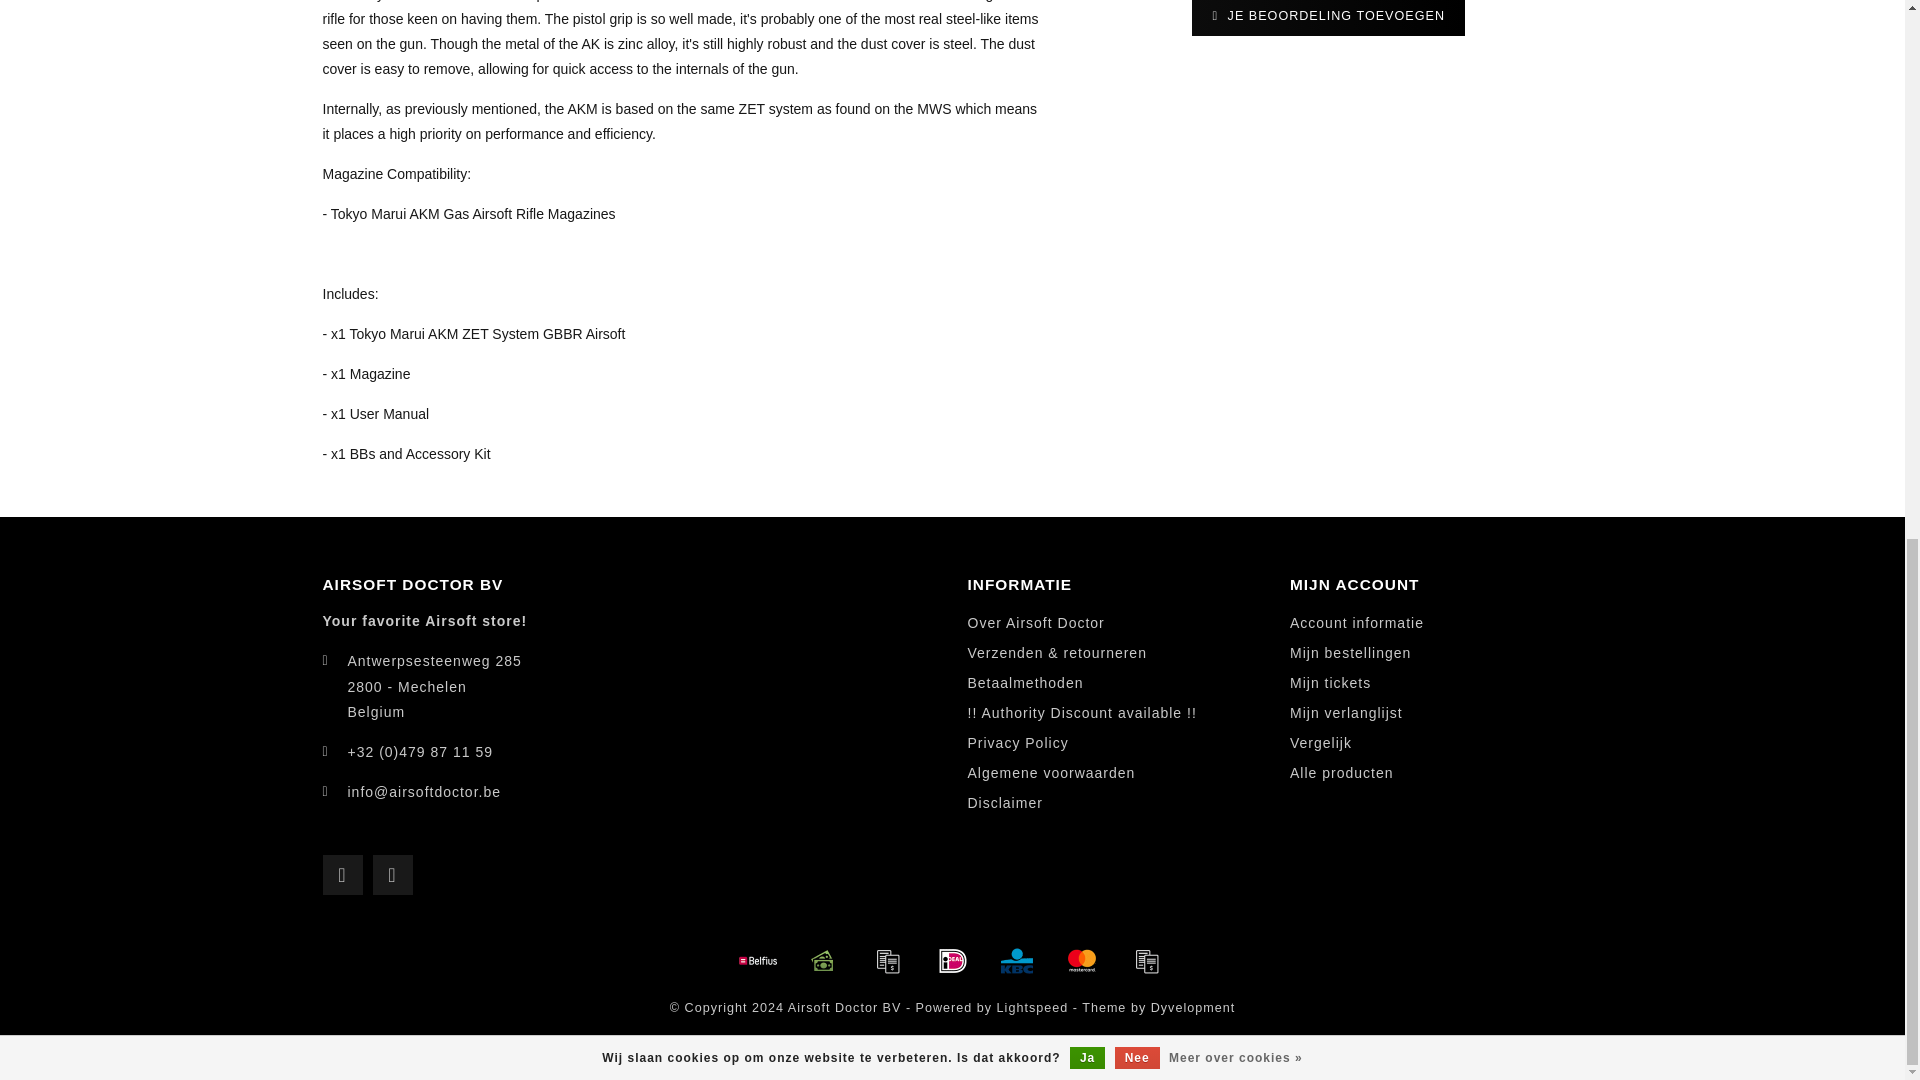  Describe the element at coordinates (1357, 624) in the screenshot. I see `Account informatie` at that location.